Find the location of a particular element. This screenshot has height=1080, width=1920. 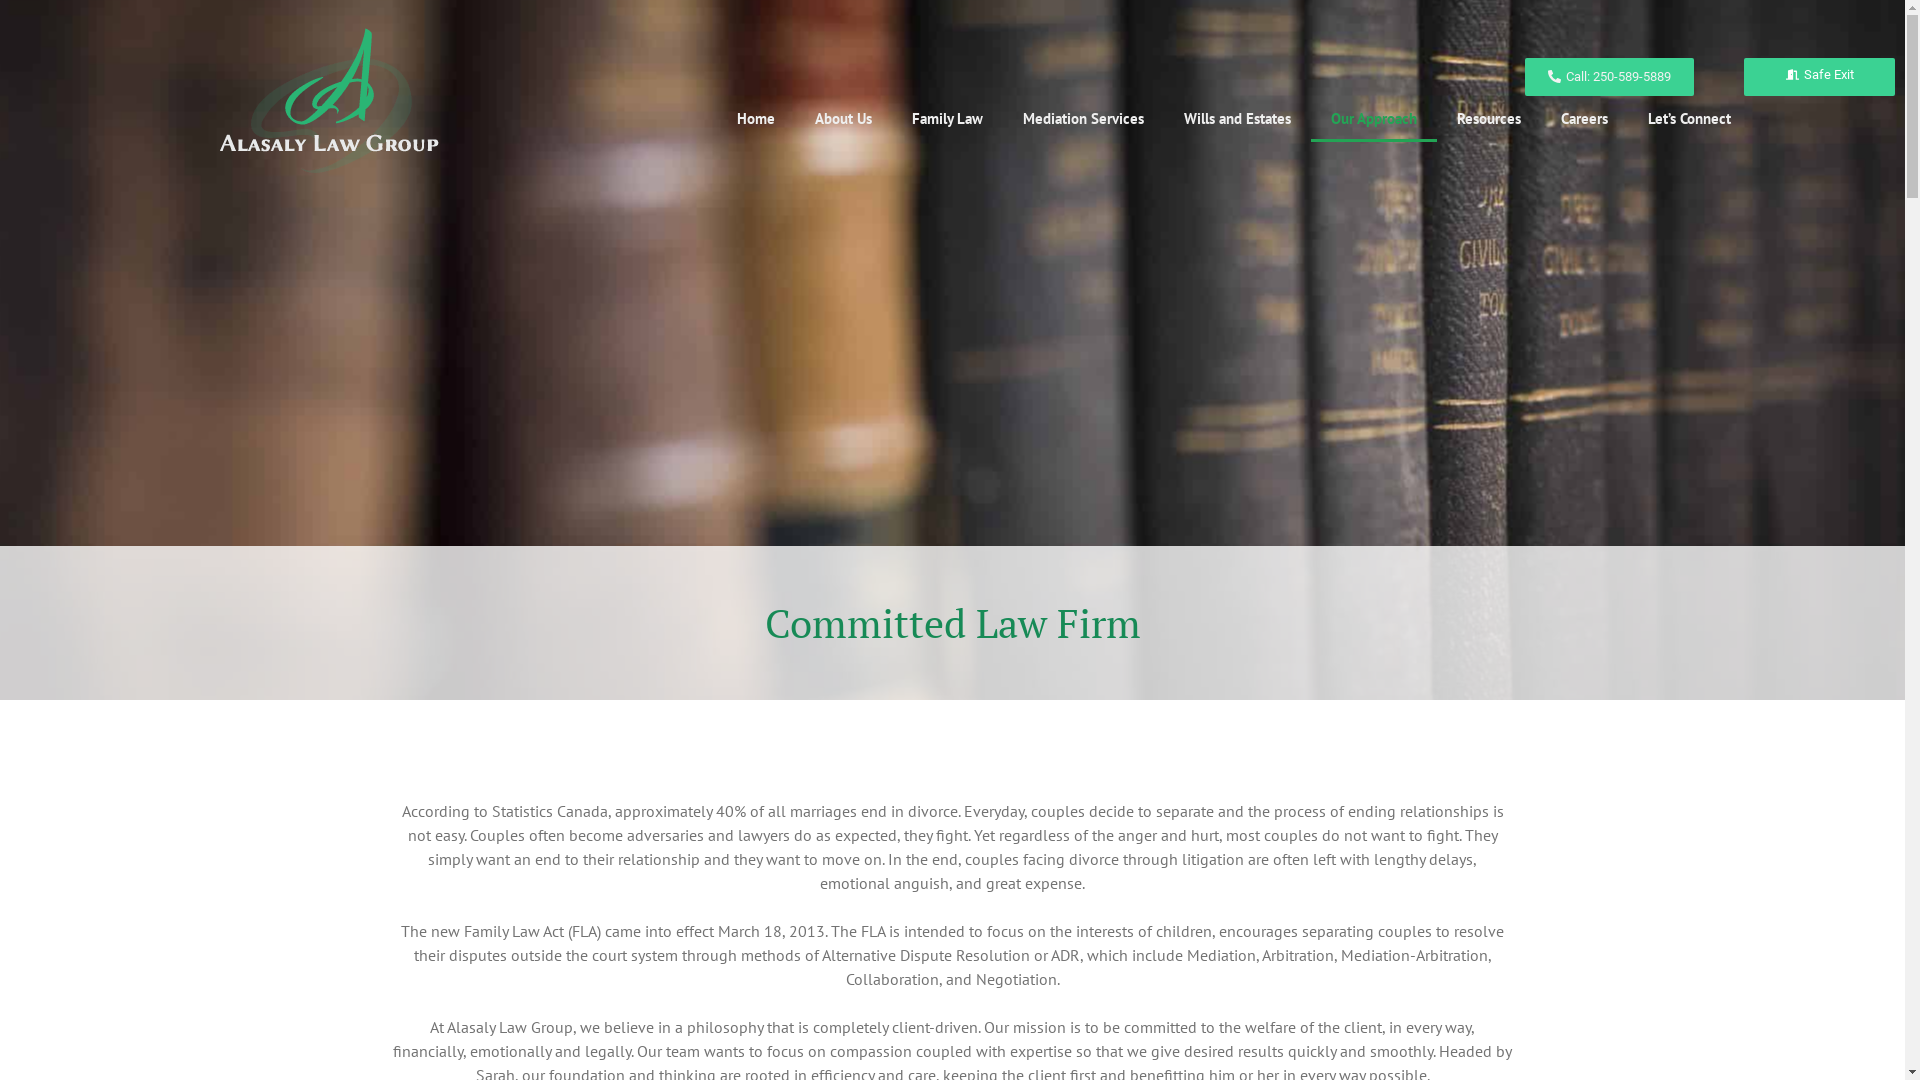

About Us is located at coordinates (844, 119).